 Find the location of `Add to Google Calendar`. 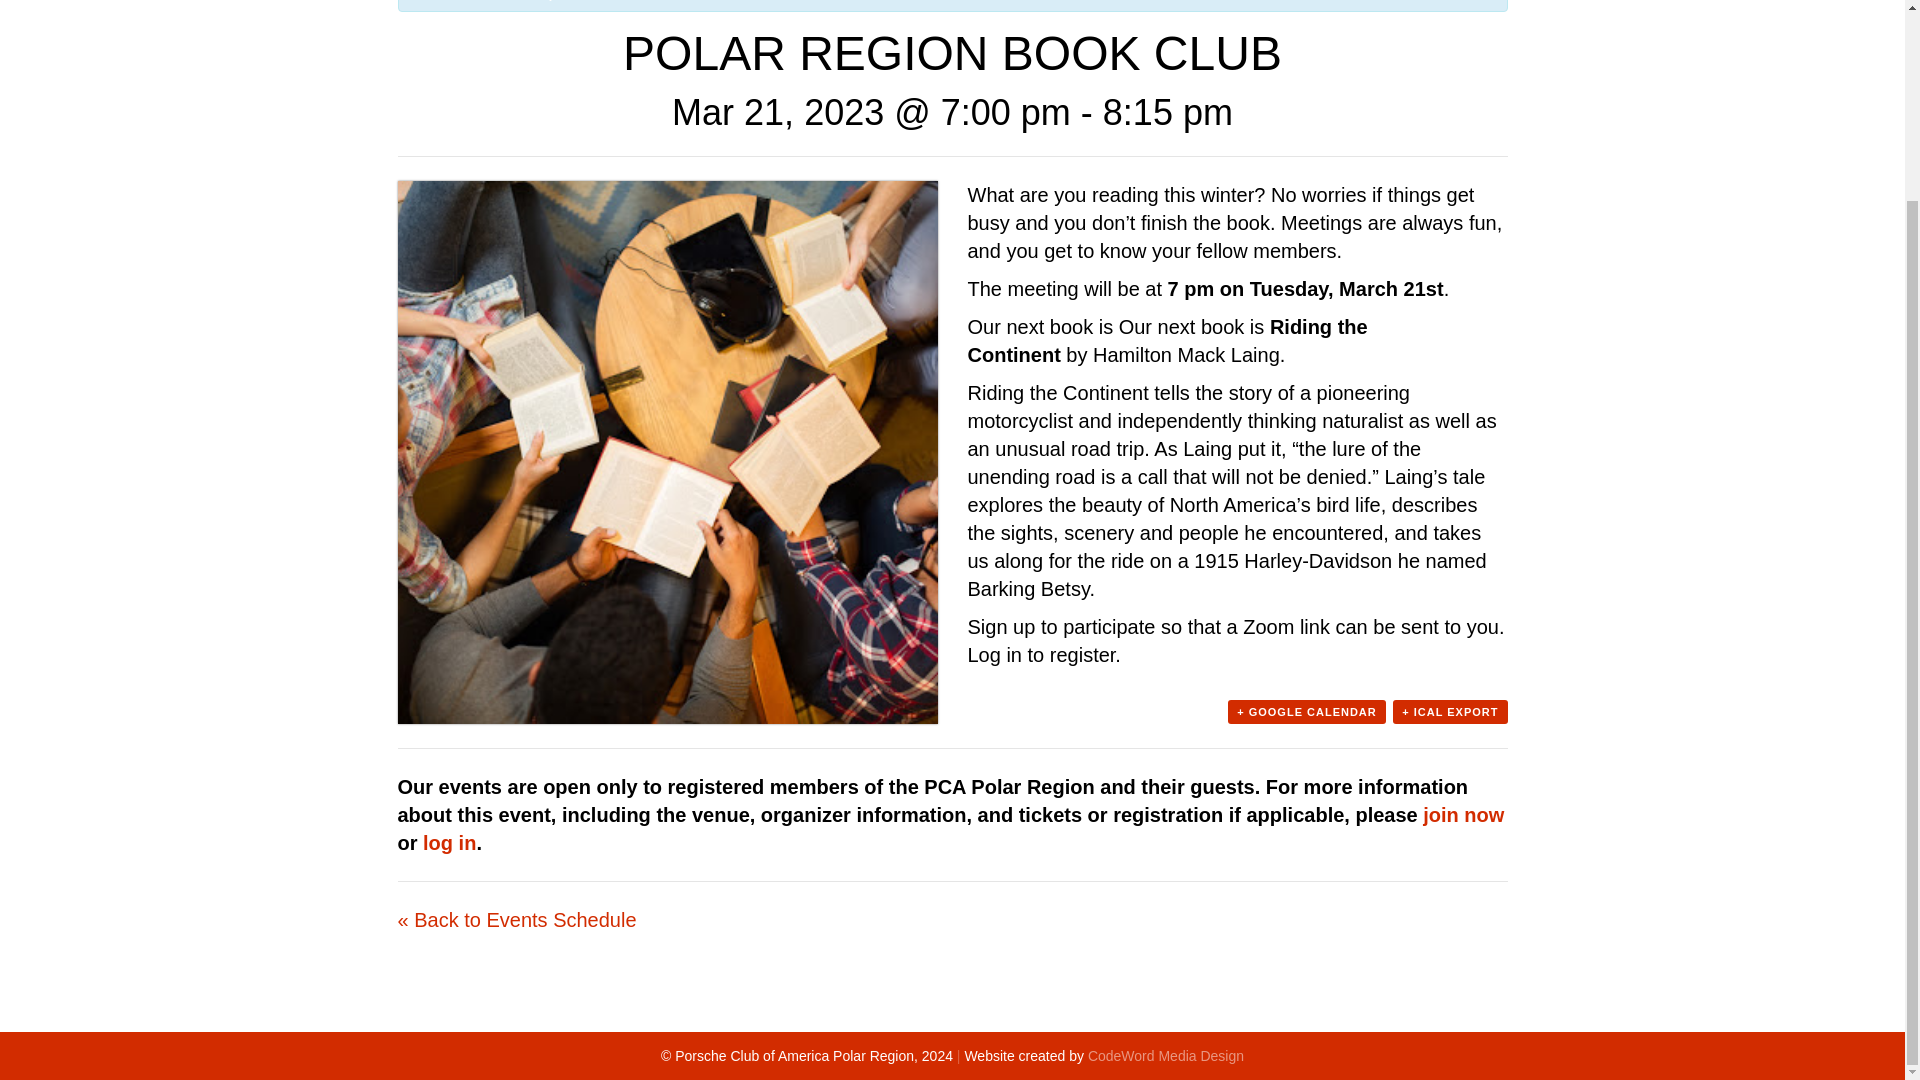

Add to Google Calendar is located at coordinates (1307, 711).